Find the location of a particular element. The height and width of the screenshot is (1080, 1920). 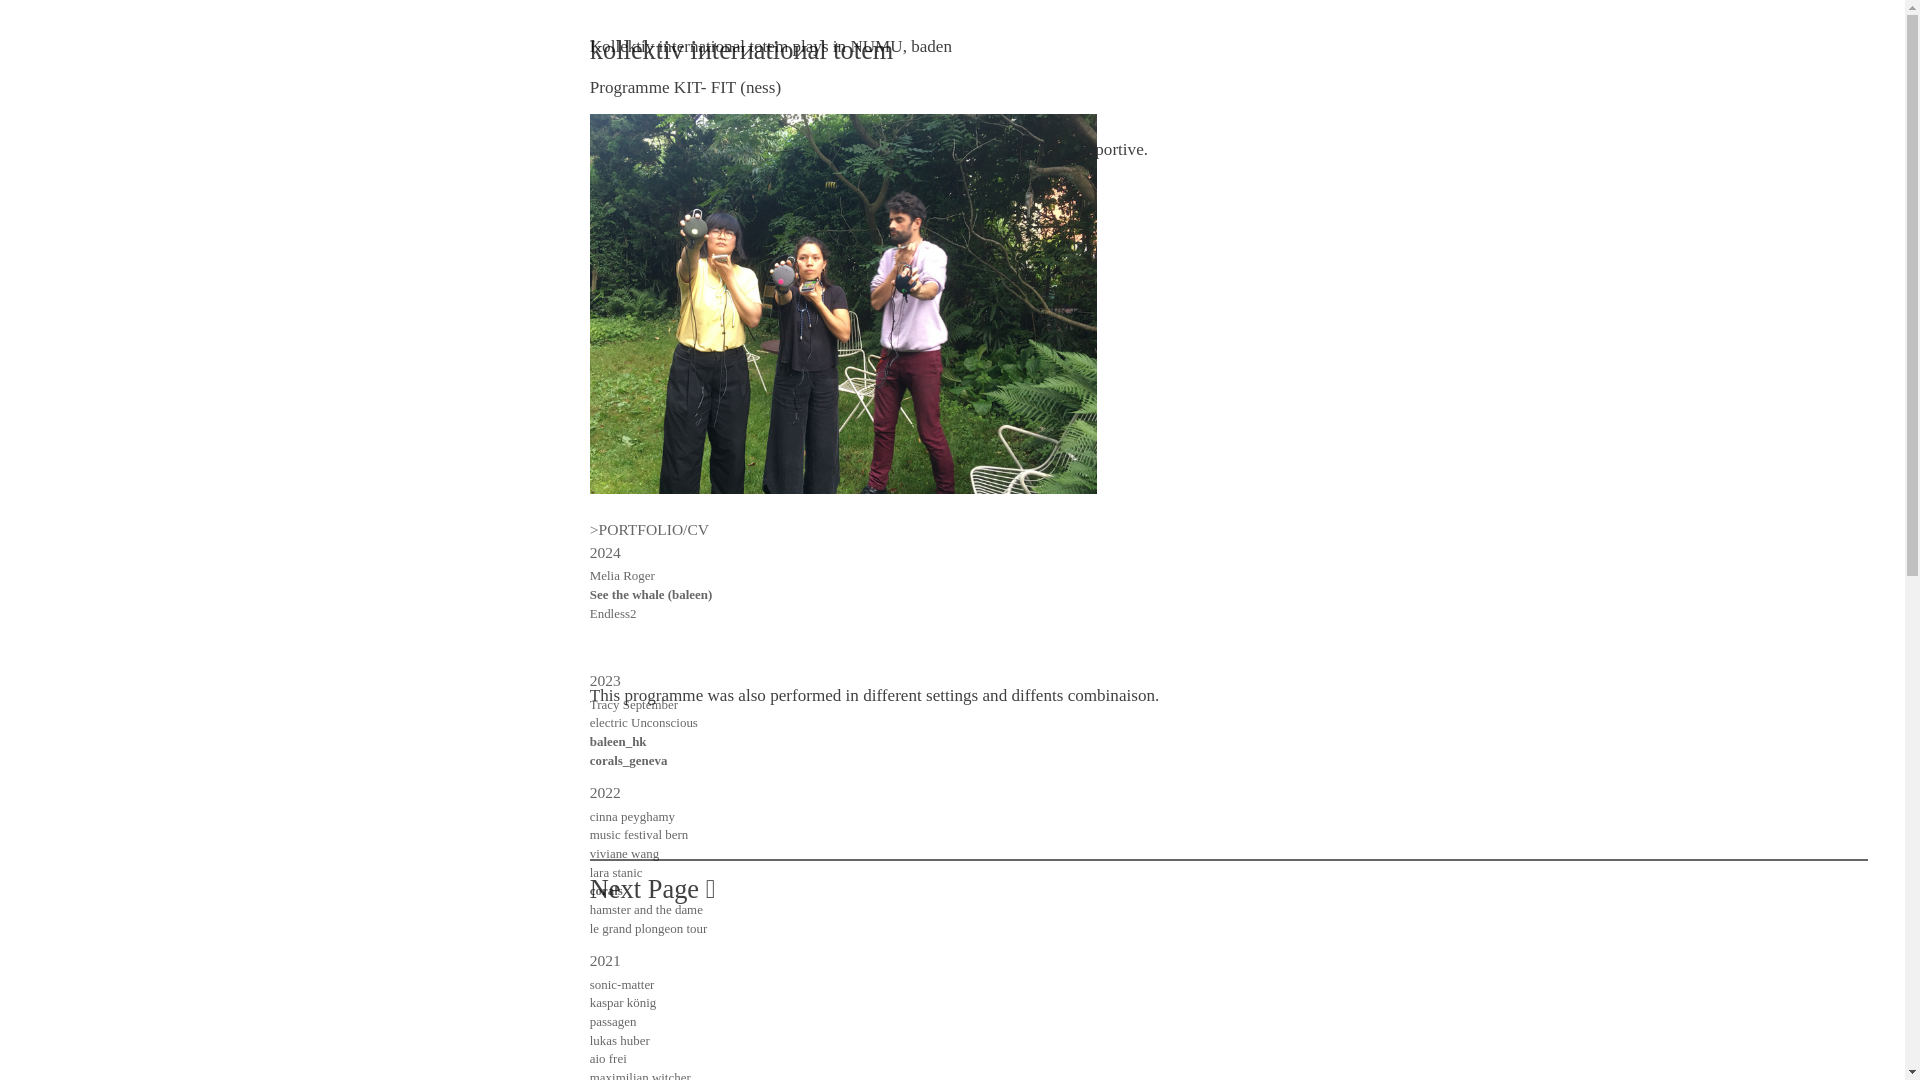

passagen is located at coordinates (613, 1022).